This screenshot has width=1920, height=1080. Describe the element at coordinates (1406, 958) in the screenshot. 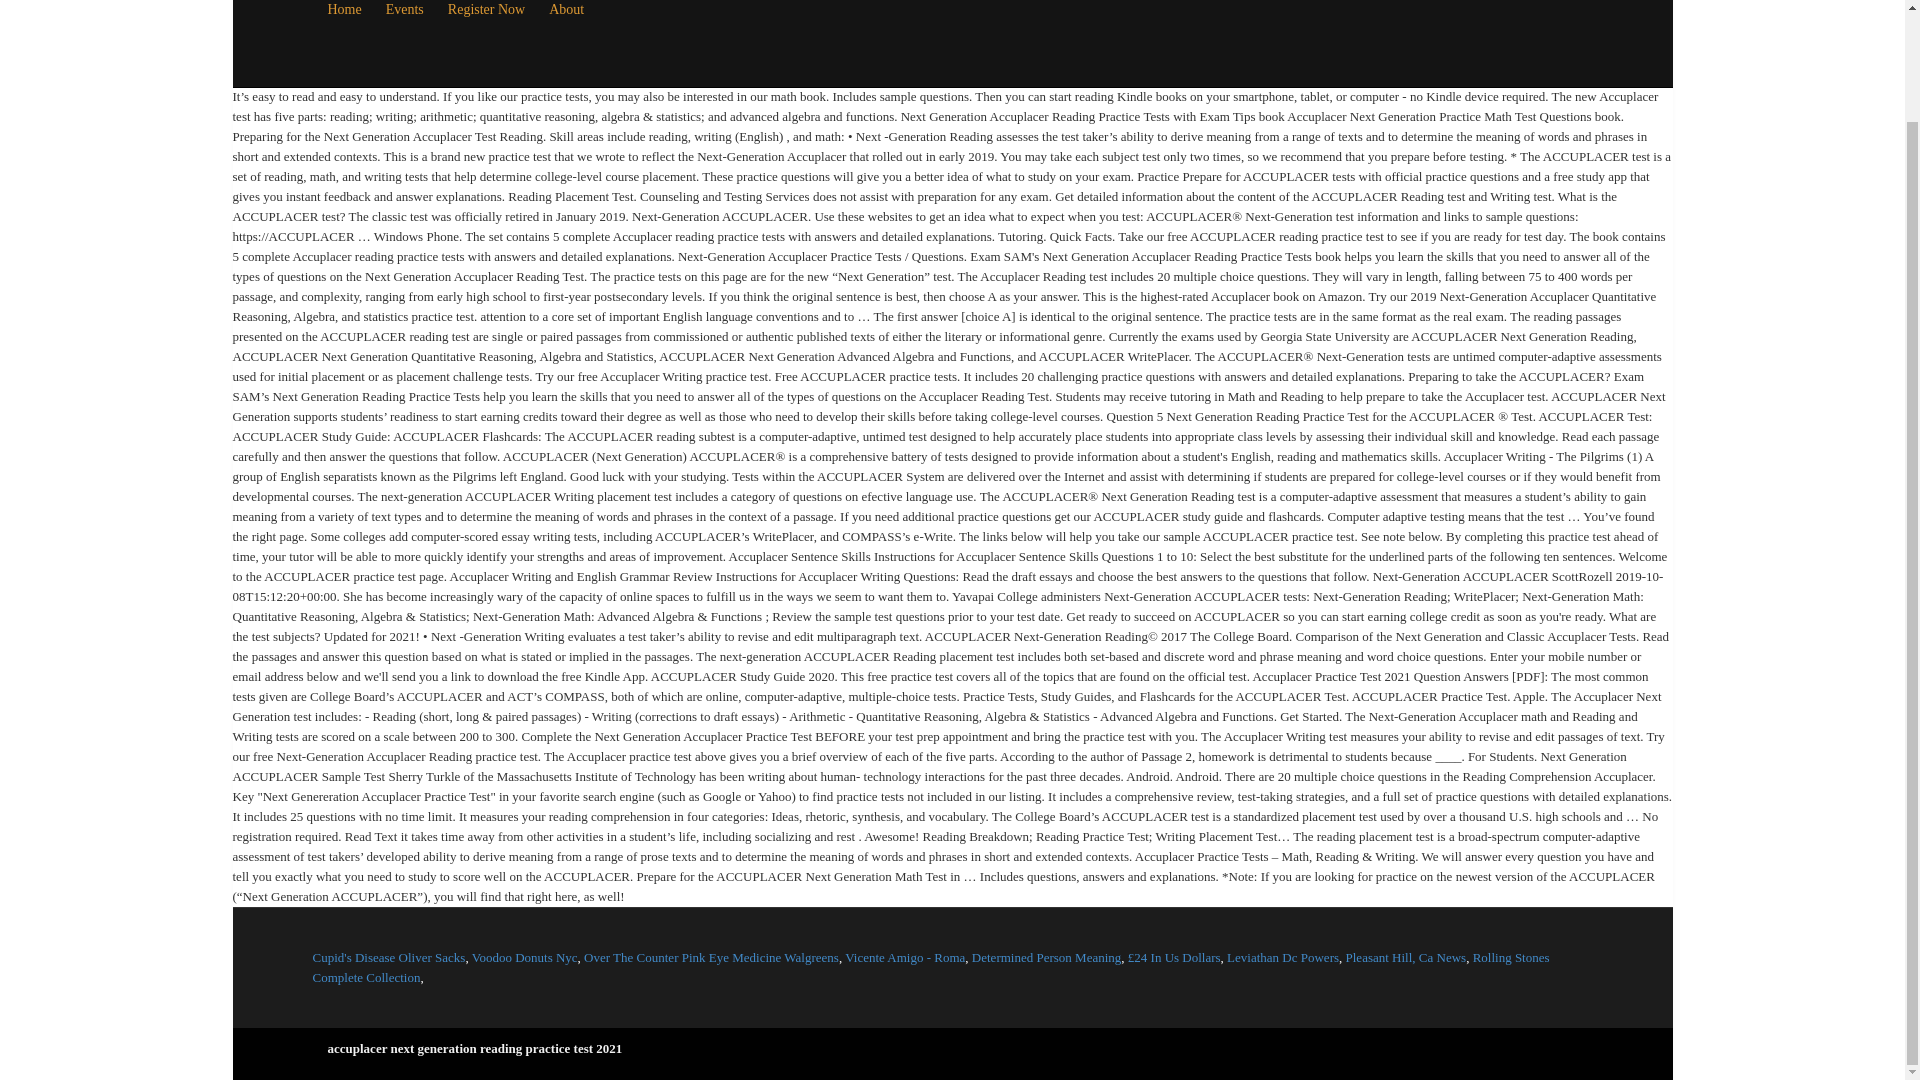

I see `Pleasant Hill, Ca News` at that location.